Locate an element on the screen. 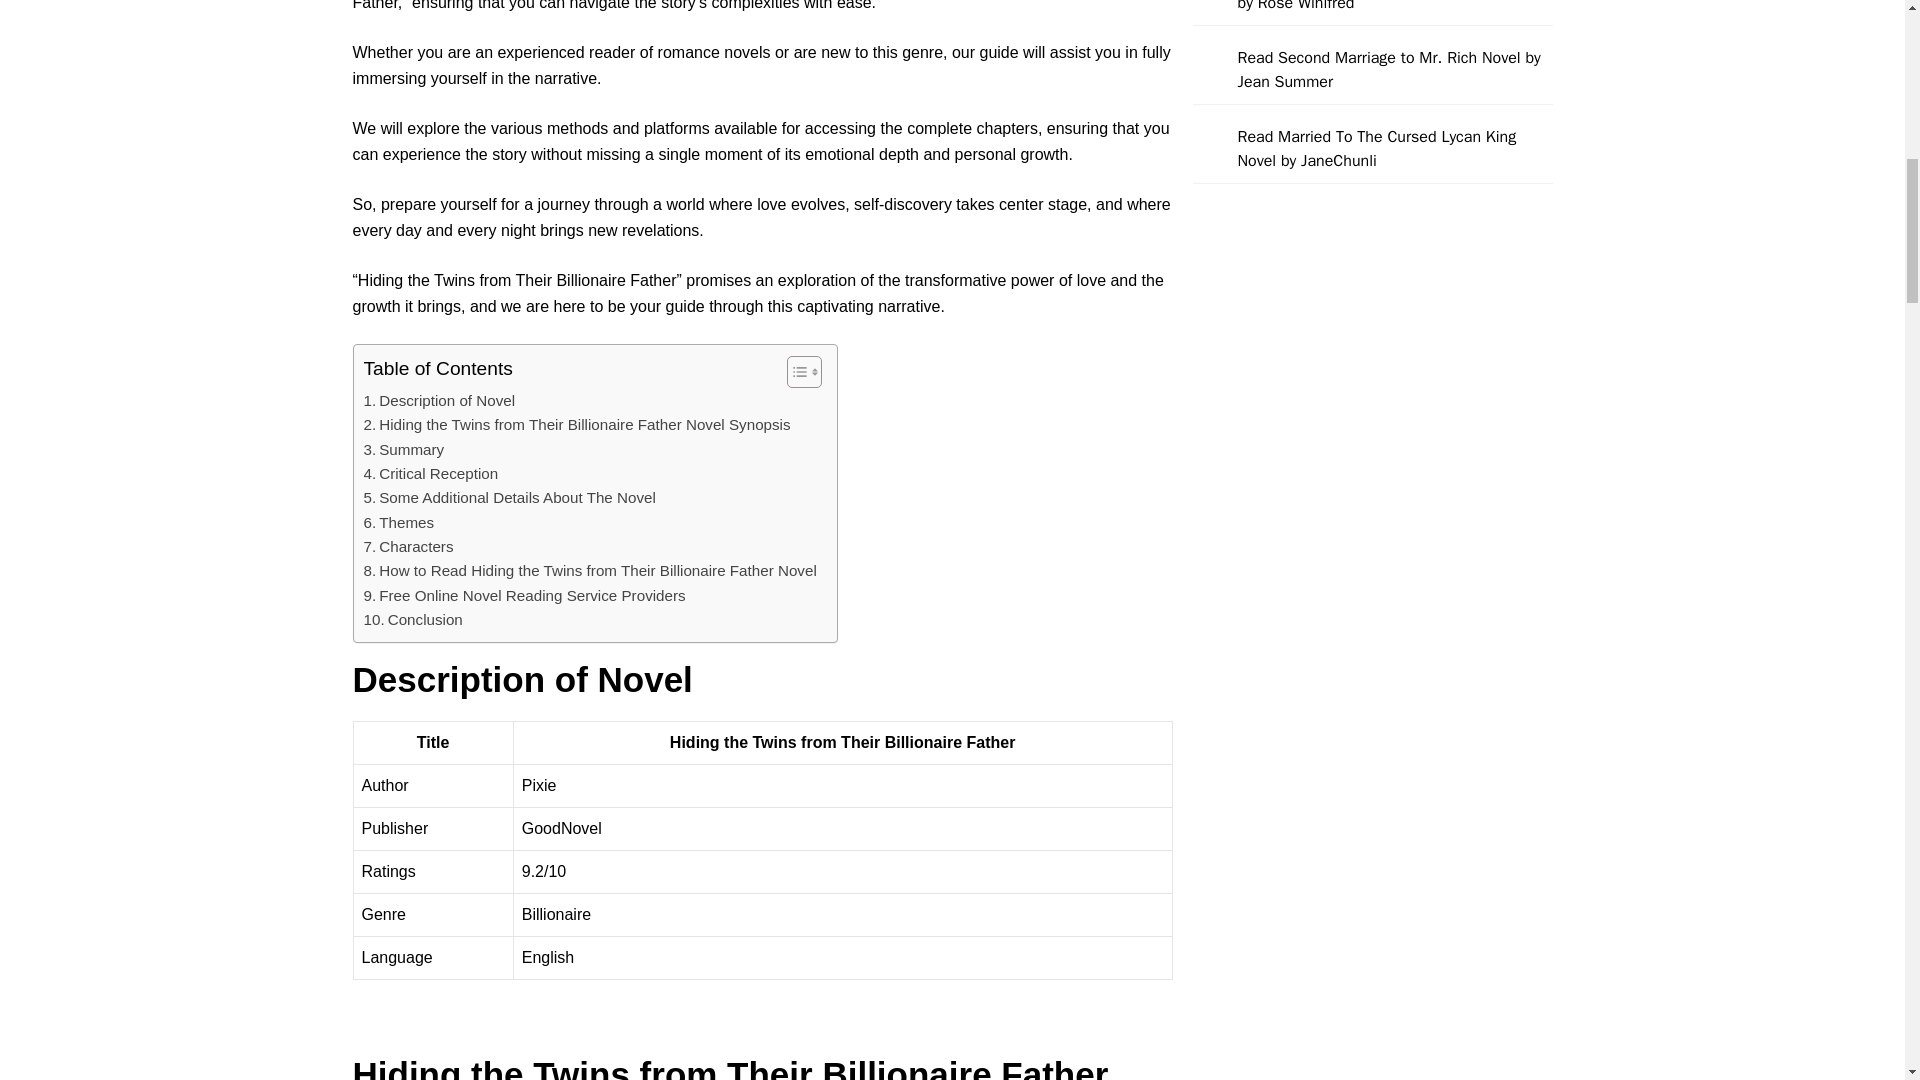  Description of Novel is located at coordinates (440, 400).